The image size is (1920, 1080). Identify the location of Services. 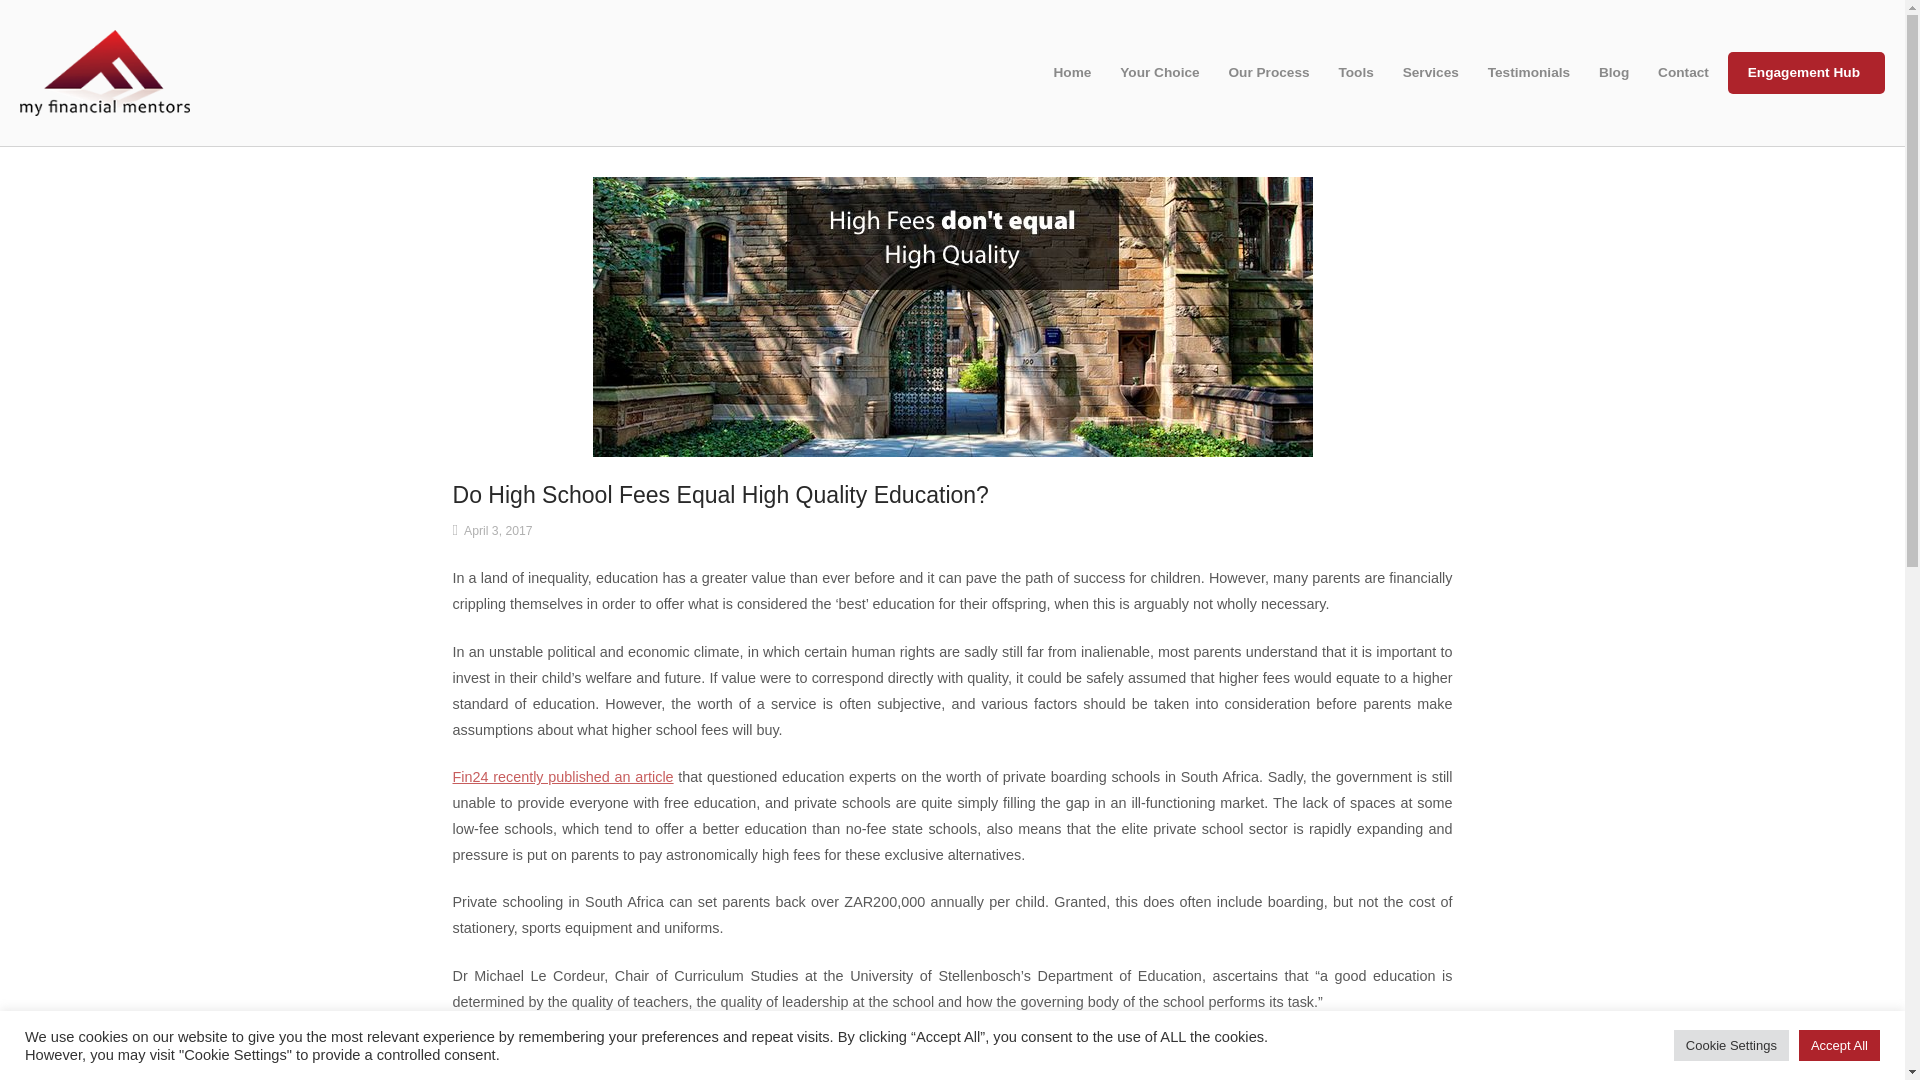
(1434, 72).